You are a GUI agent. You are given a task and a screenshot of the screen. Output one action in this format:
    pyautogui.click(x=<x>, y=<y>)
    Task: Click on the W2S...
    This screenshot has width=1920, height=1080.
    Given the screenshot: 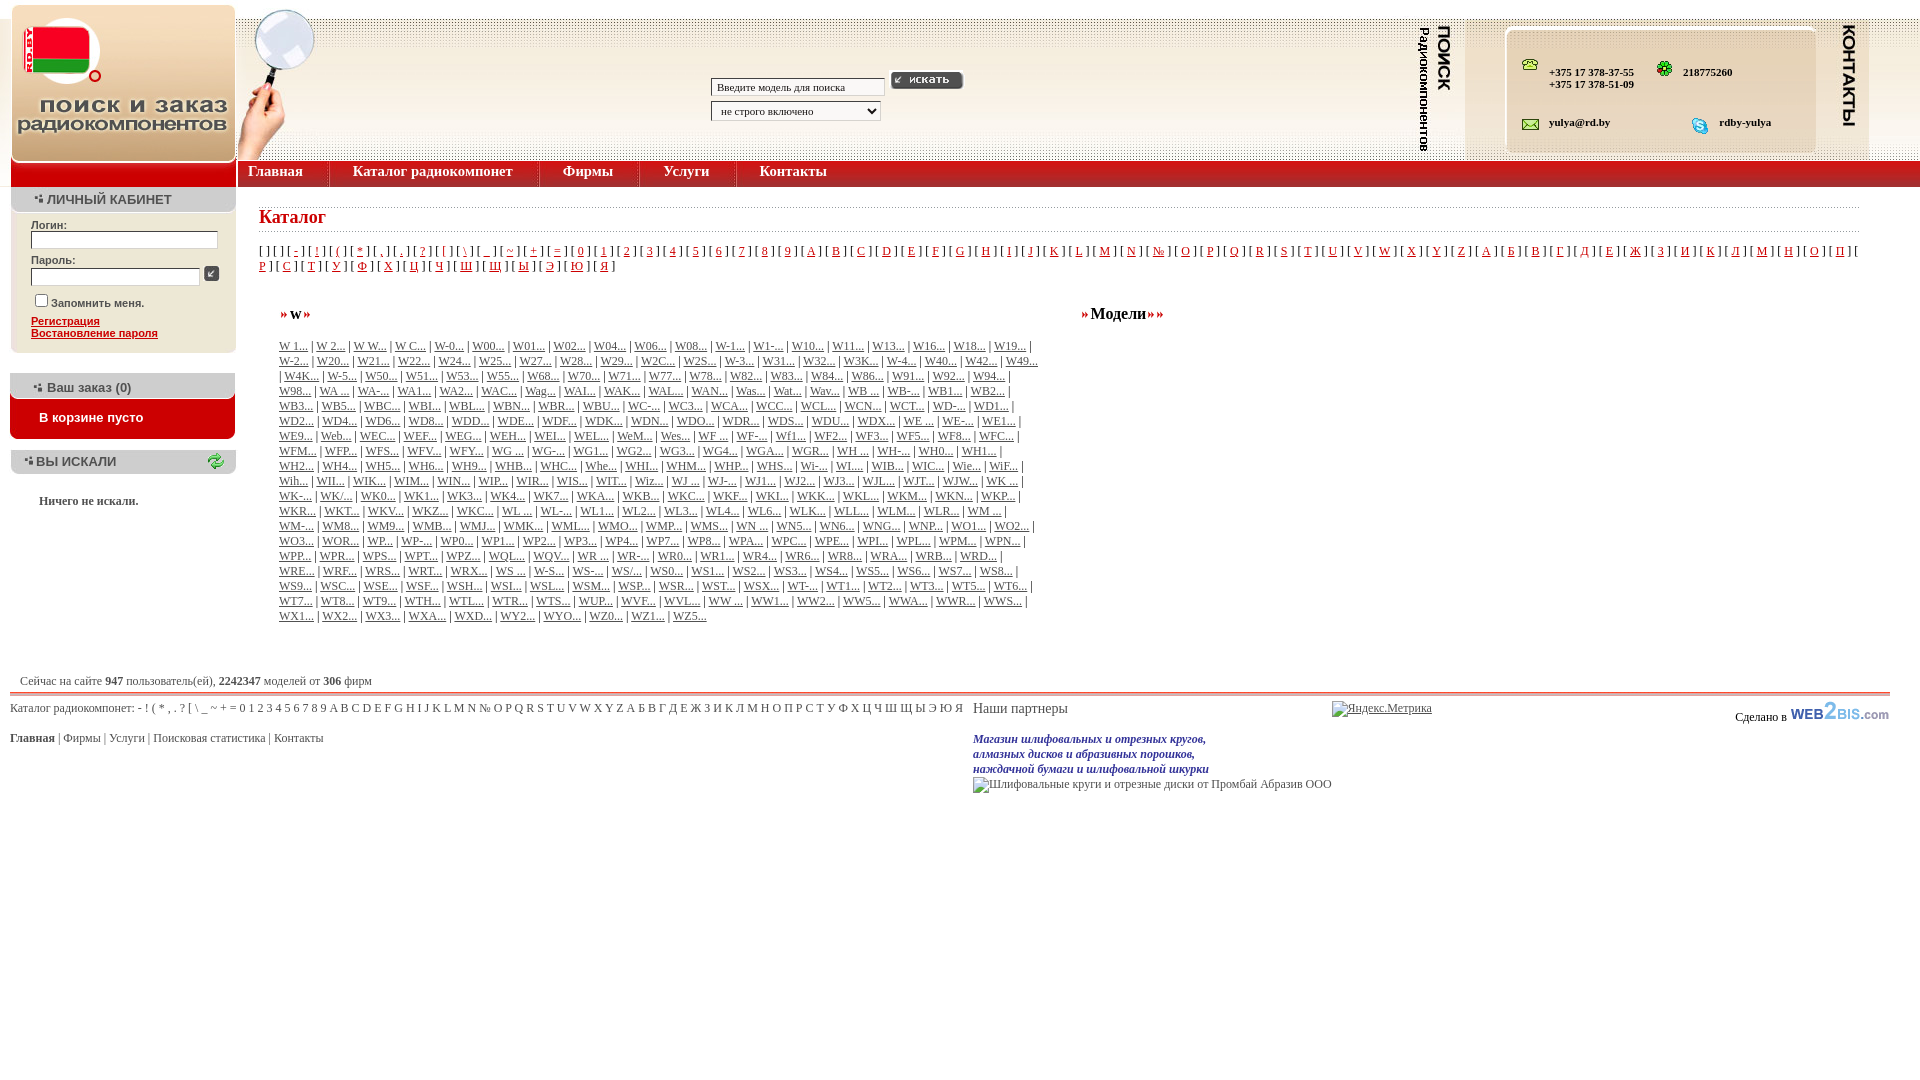 What is the action you would take?
    pyautogui.click(x=700, y=361)
    